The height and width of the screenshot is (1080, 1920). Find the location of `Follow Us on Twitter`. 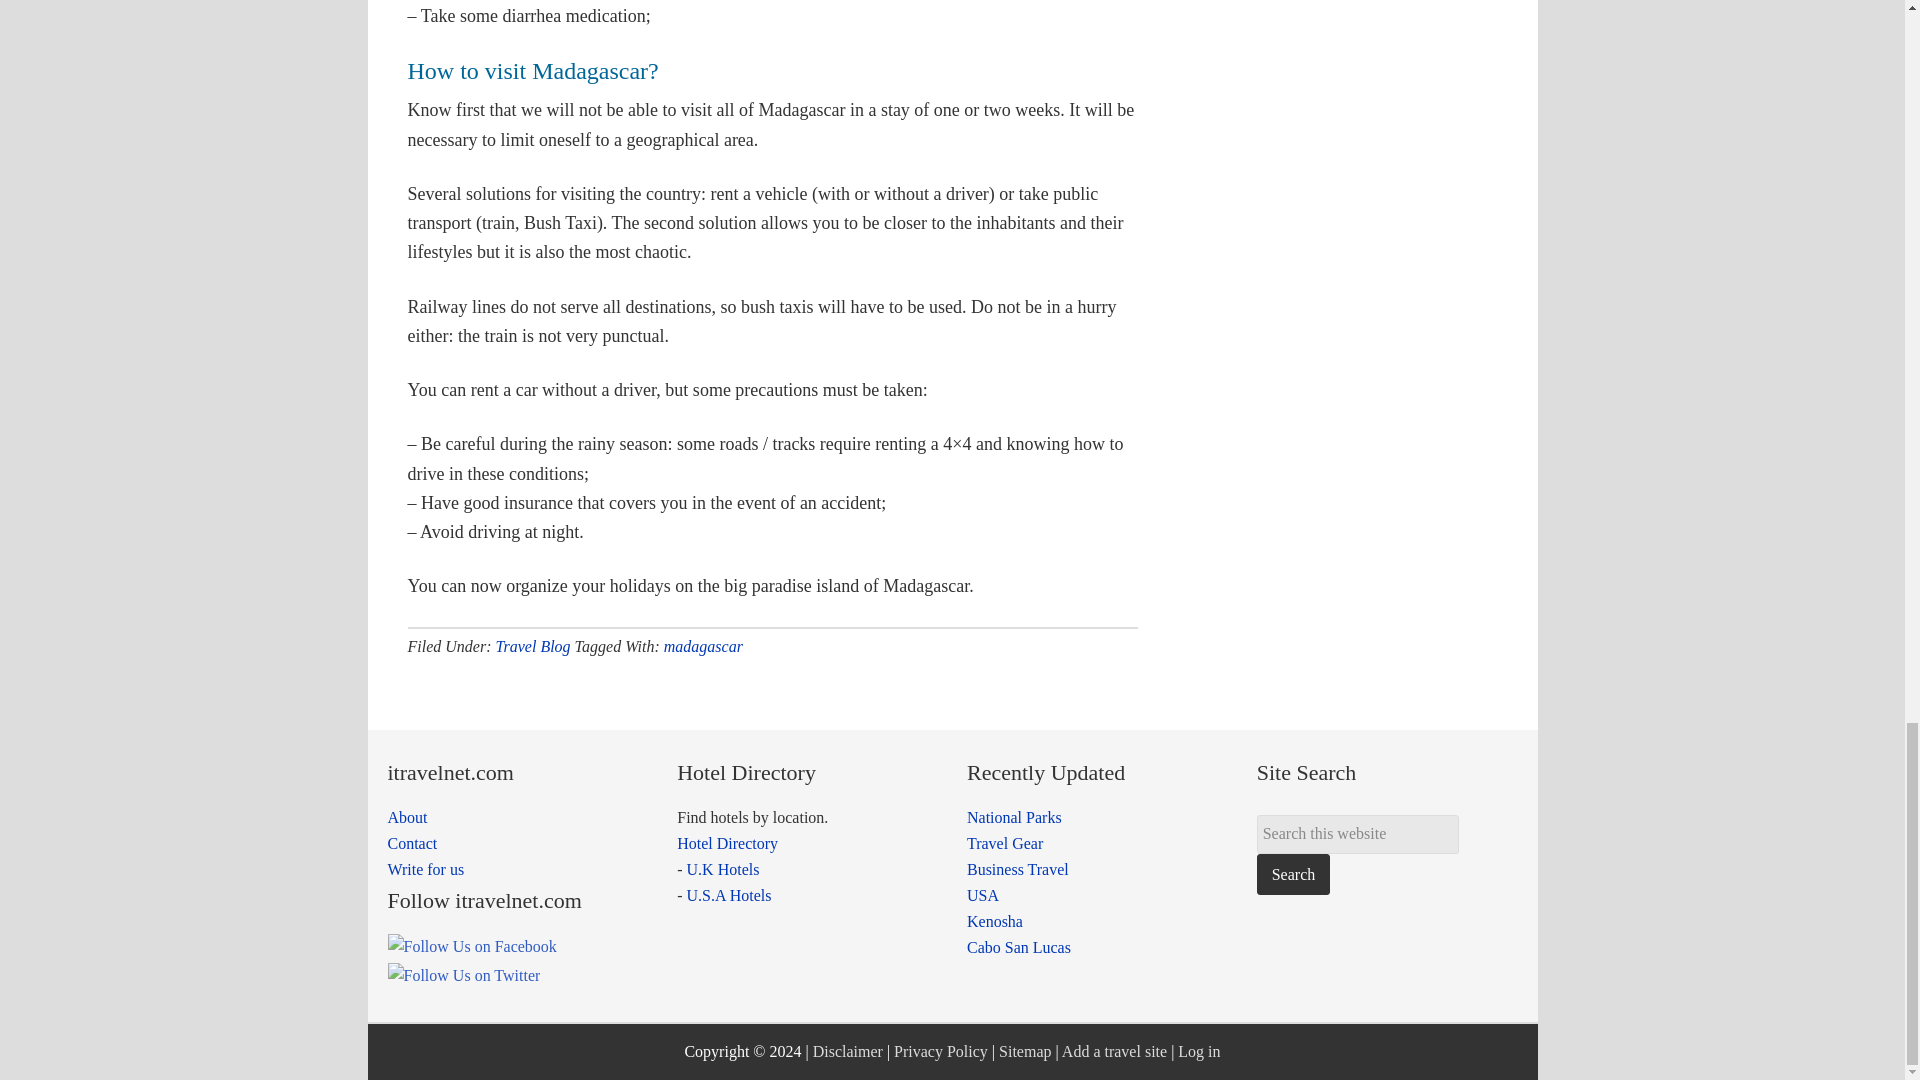

Follow Us on Twitter is located at coordinates (464, 976).